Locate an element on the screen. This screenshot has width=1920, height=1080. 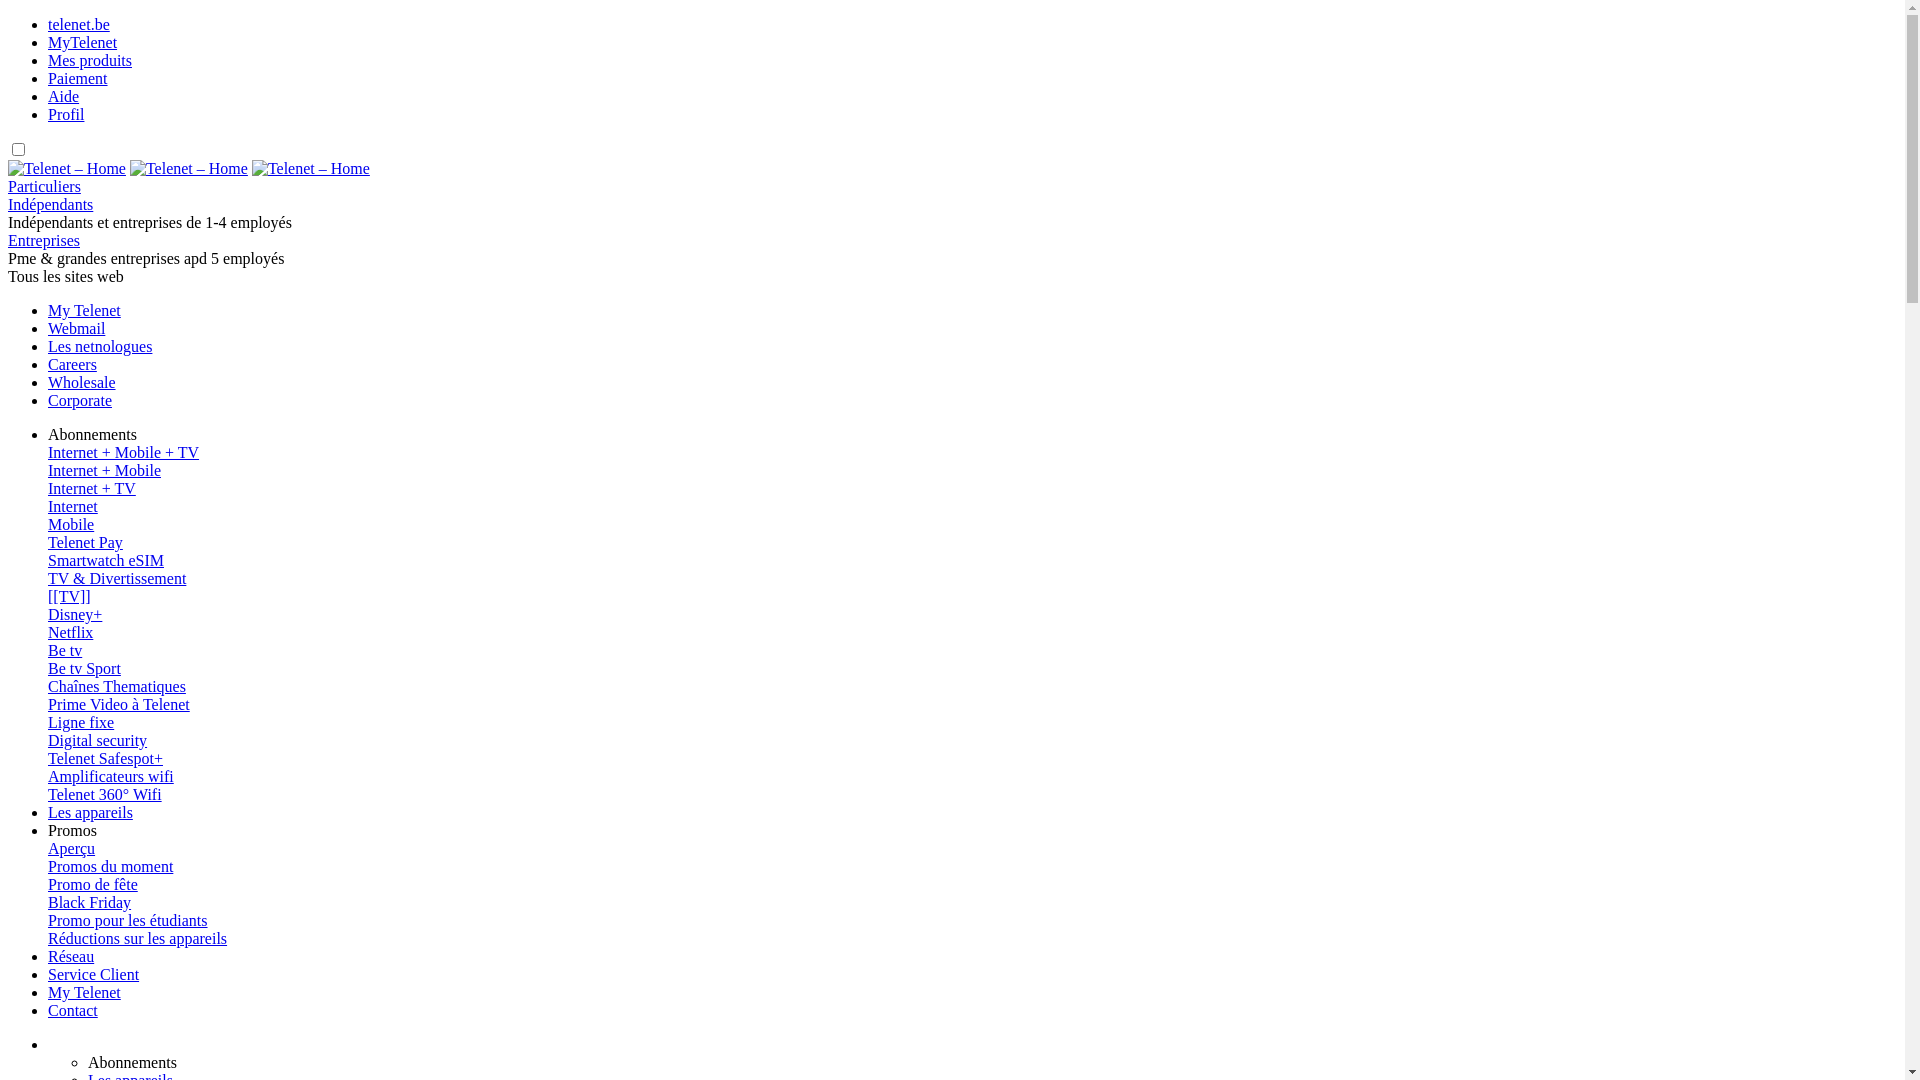
Amplificateurs wifi is located at coordinates (972, 777).